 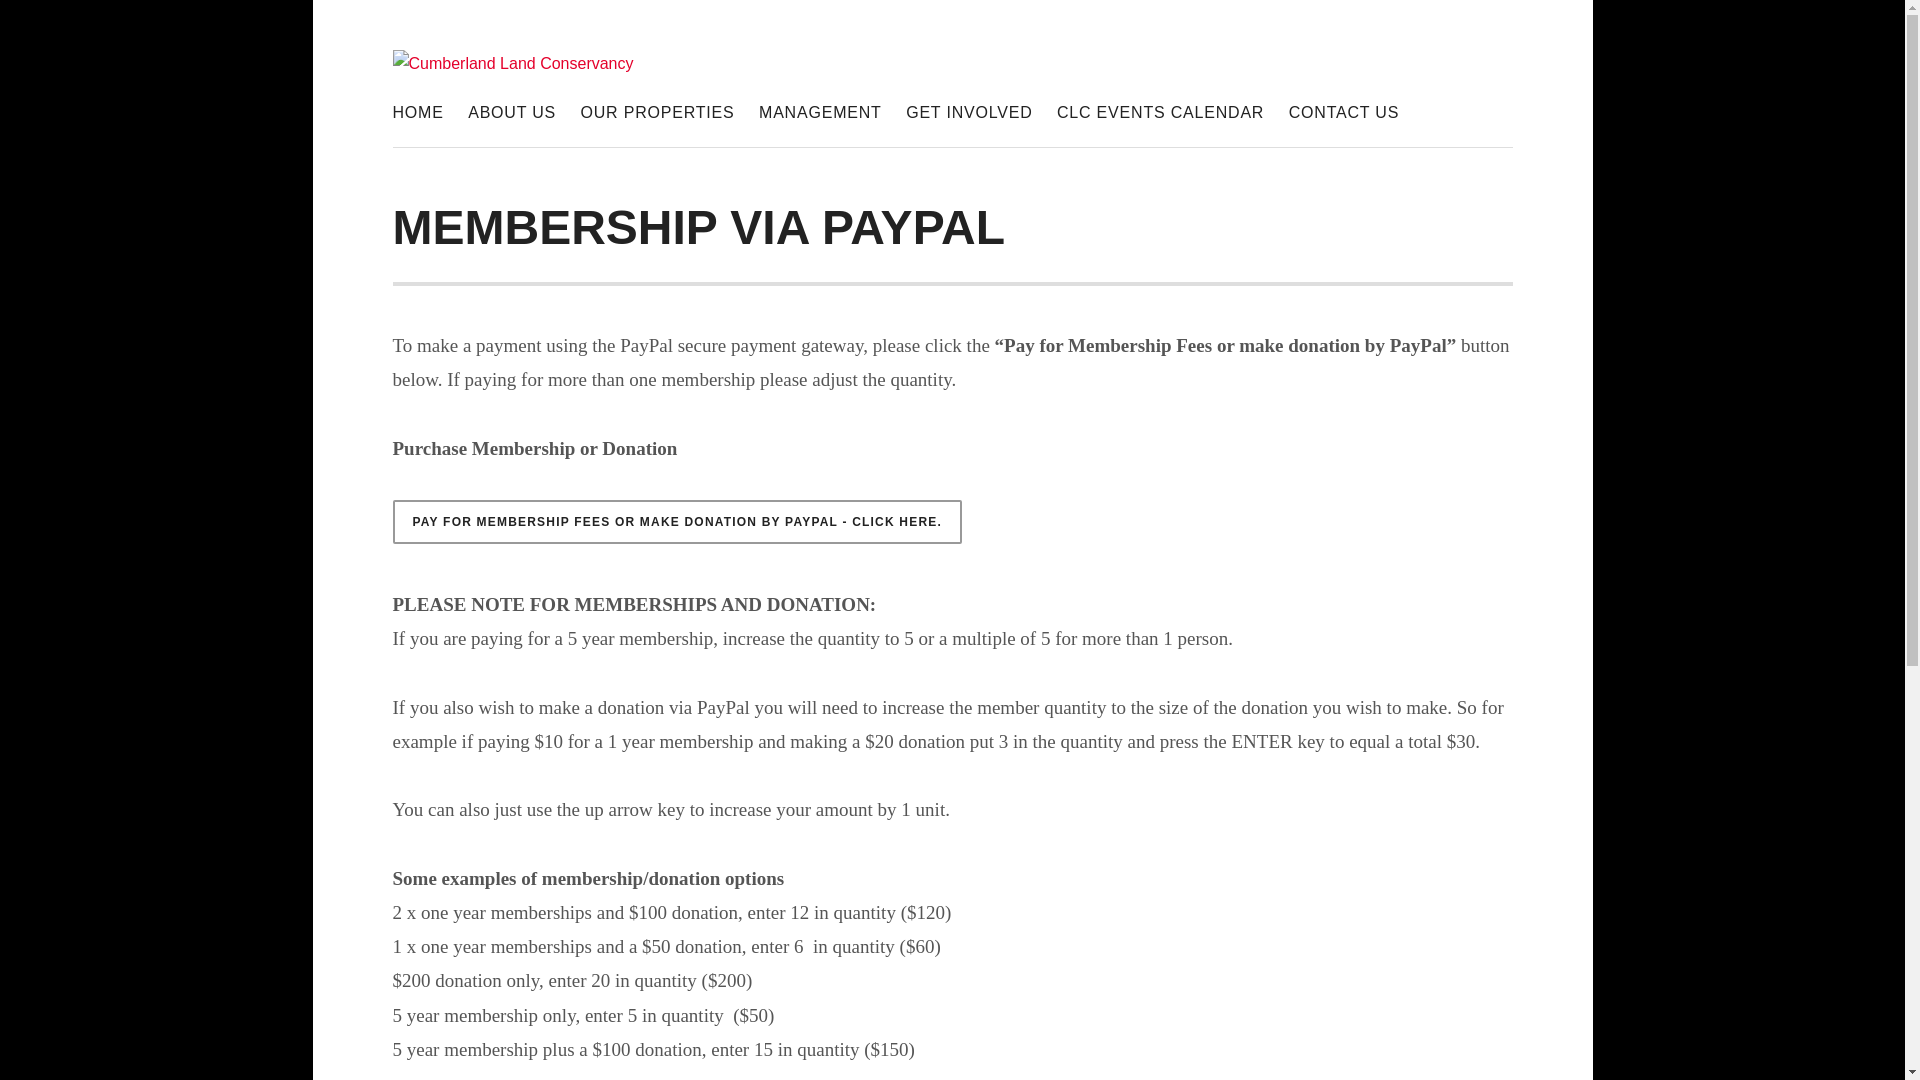 I want to click on CLC EVENTS CALENDAR, so click(x=1160, y=113).